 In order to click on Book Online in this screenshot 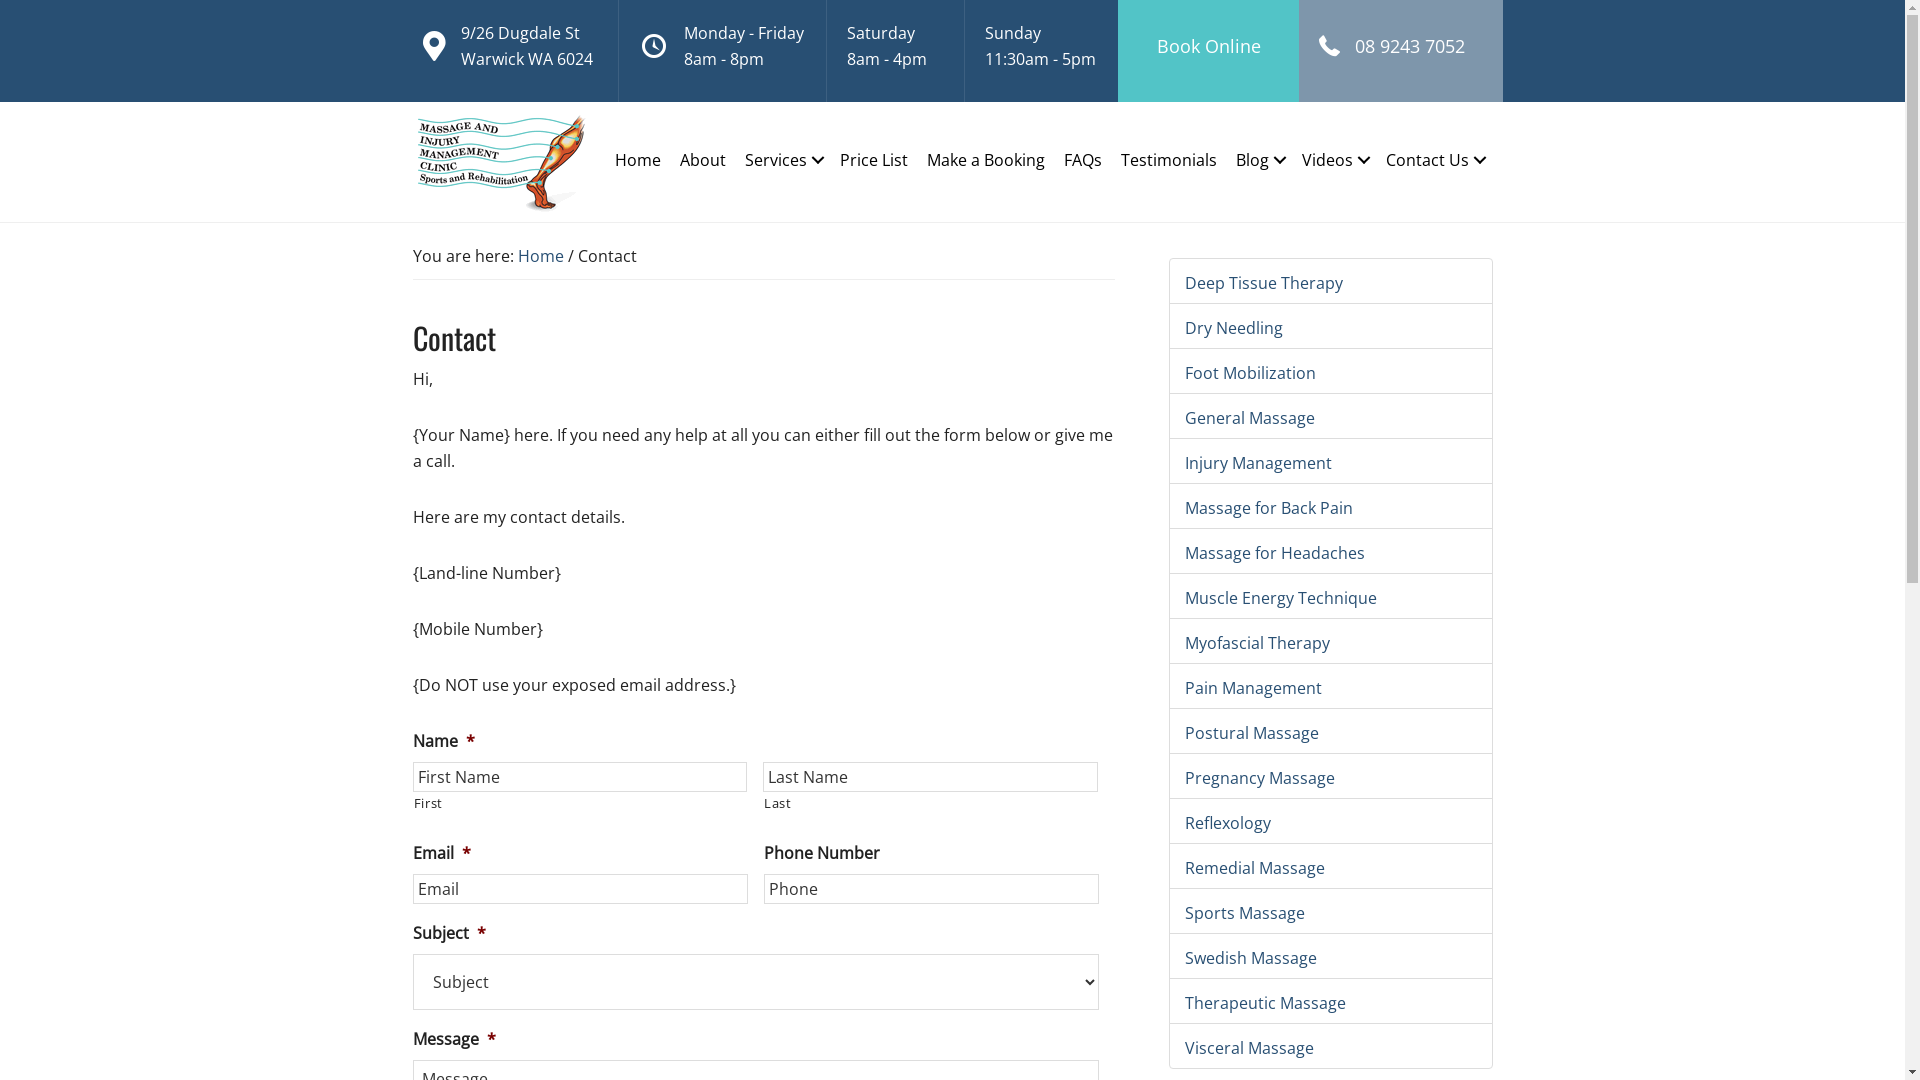, I will do `click(1208, 46)`.